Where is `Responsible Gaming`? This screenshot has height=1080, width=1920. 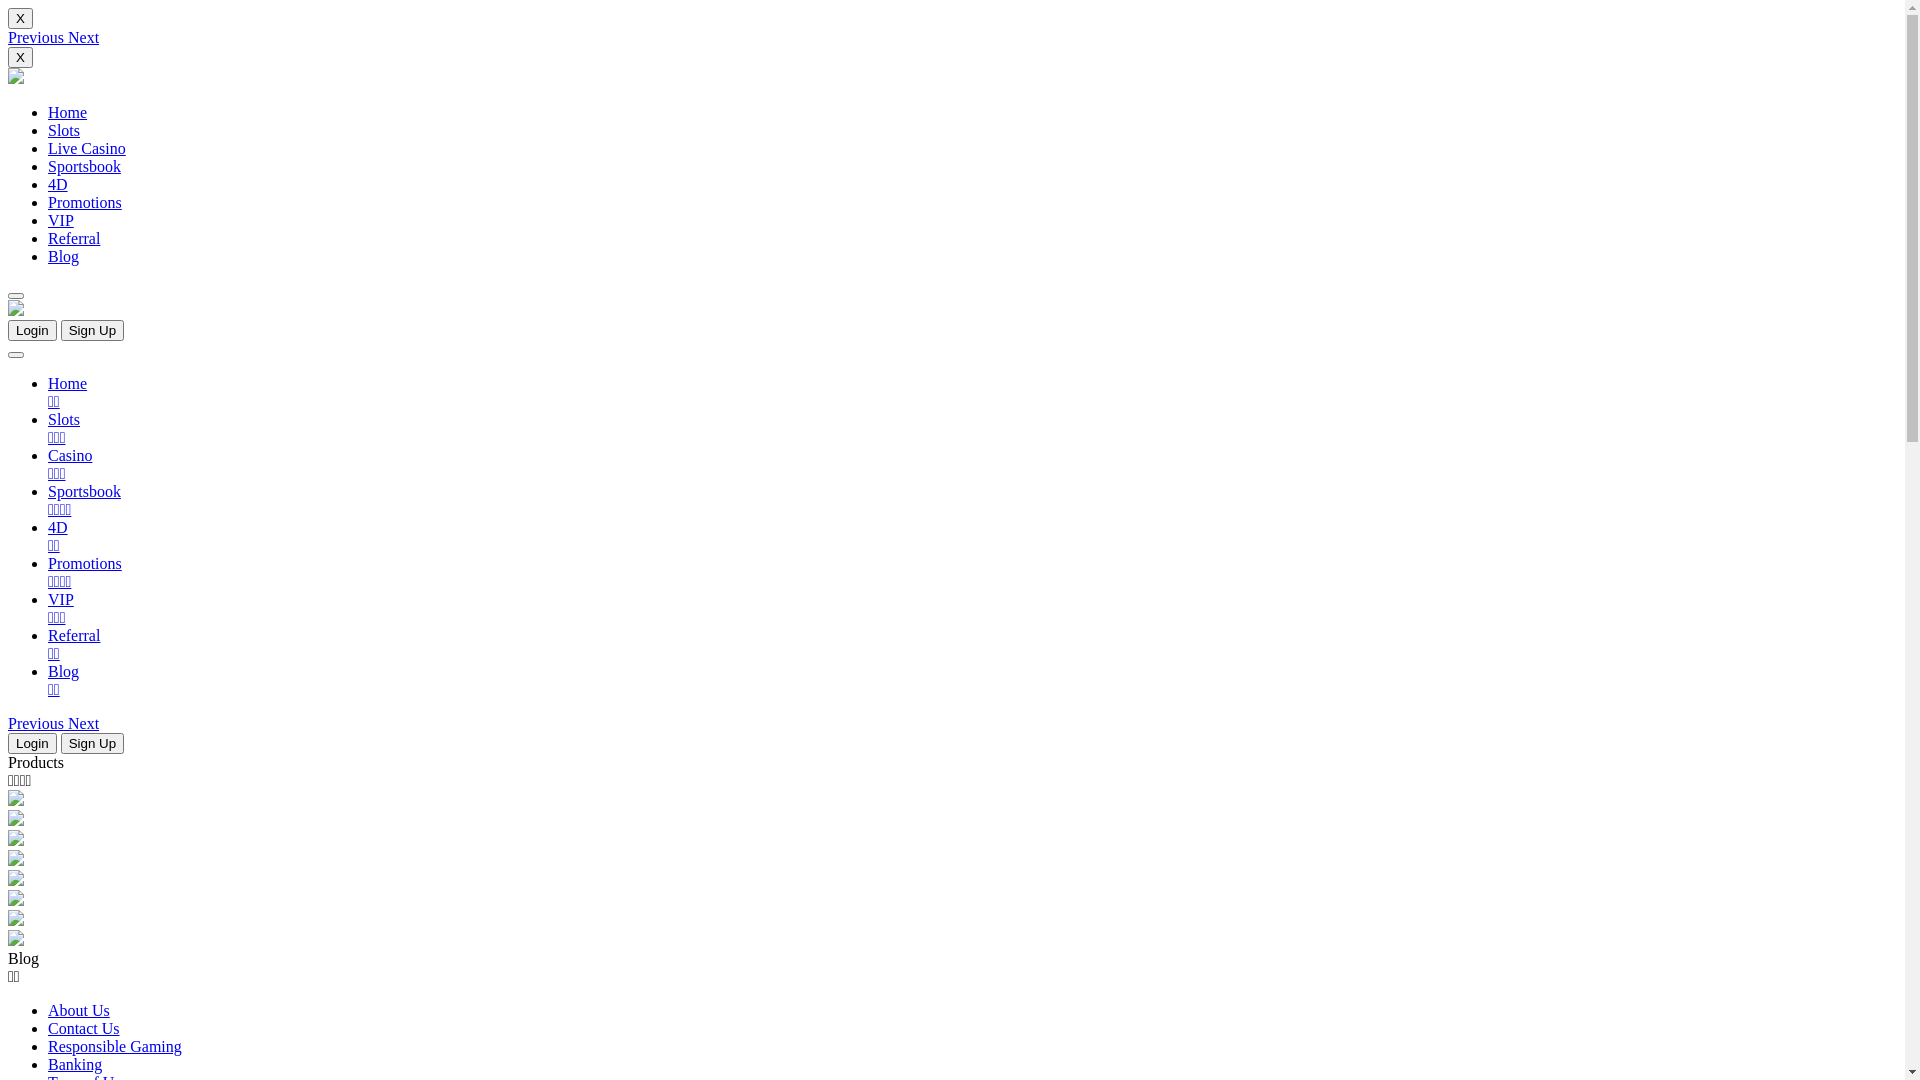
Responsible Gaming is located at coordinates (115, 1046).